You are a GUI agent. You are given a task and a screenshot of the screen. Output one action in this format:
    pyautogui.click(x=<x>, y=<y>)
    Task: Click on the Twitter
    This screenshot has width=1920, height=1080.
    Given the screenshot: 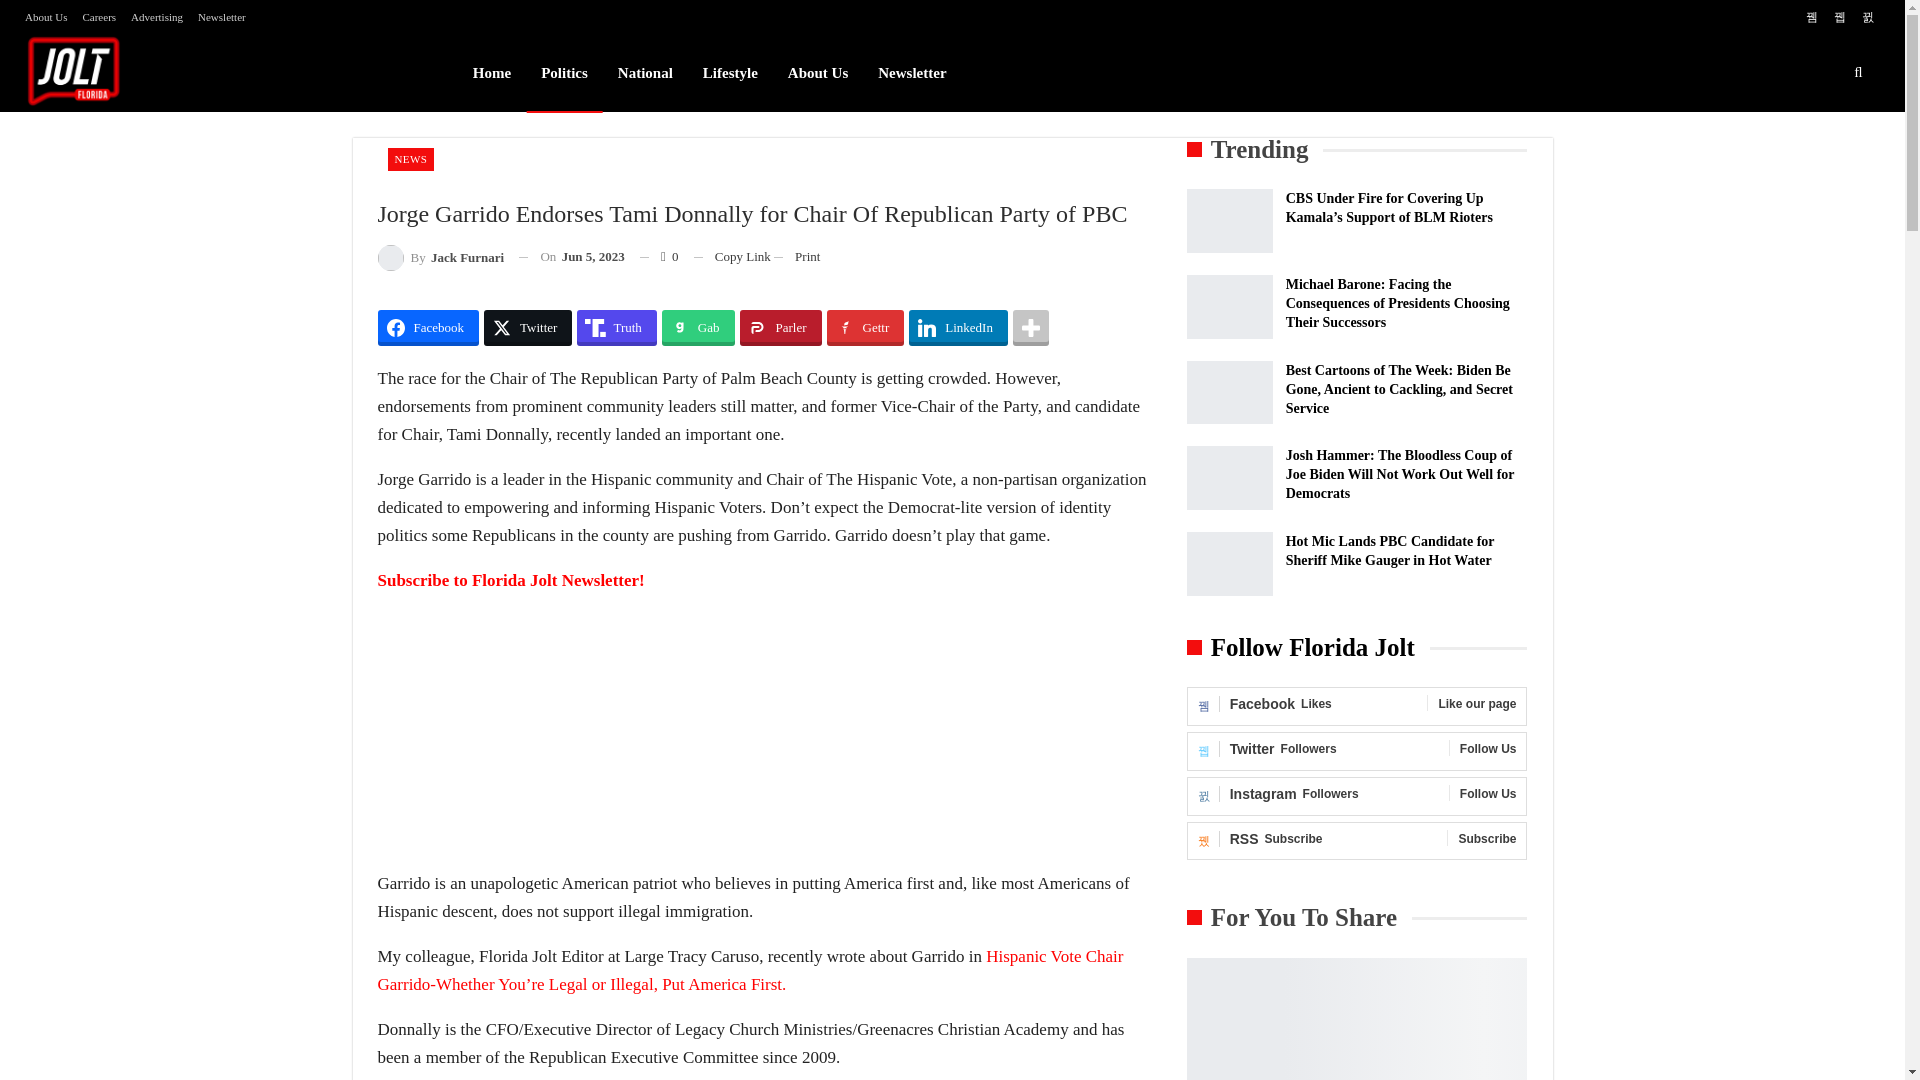 What is the action you would take?
    pyautogui.click(x=528, y=327)
    